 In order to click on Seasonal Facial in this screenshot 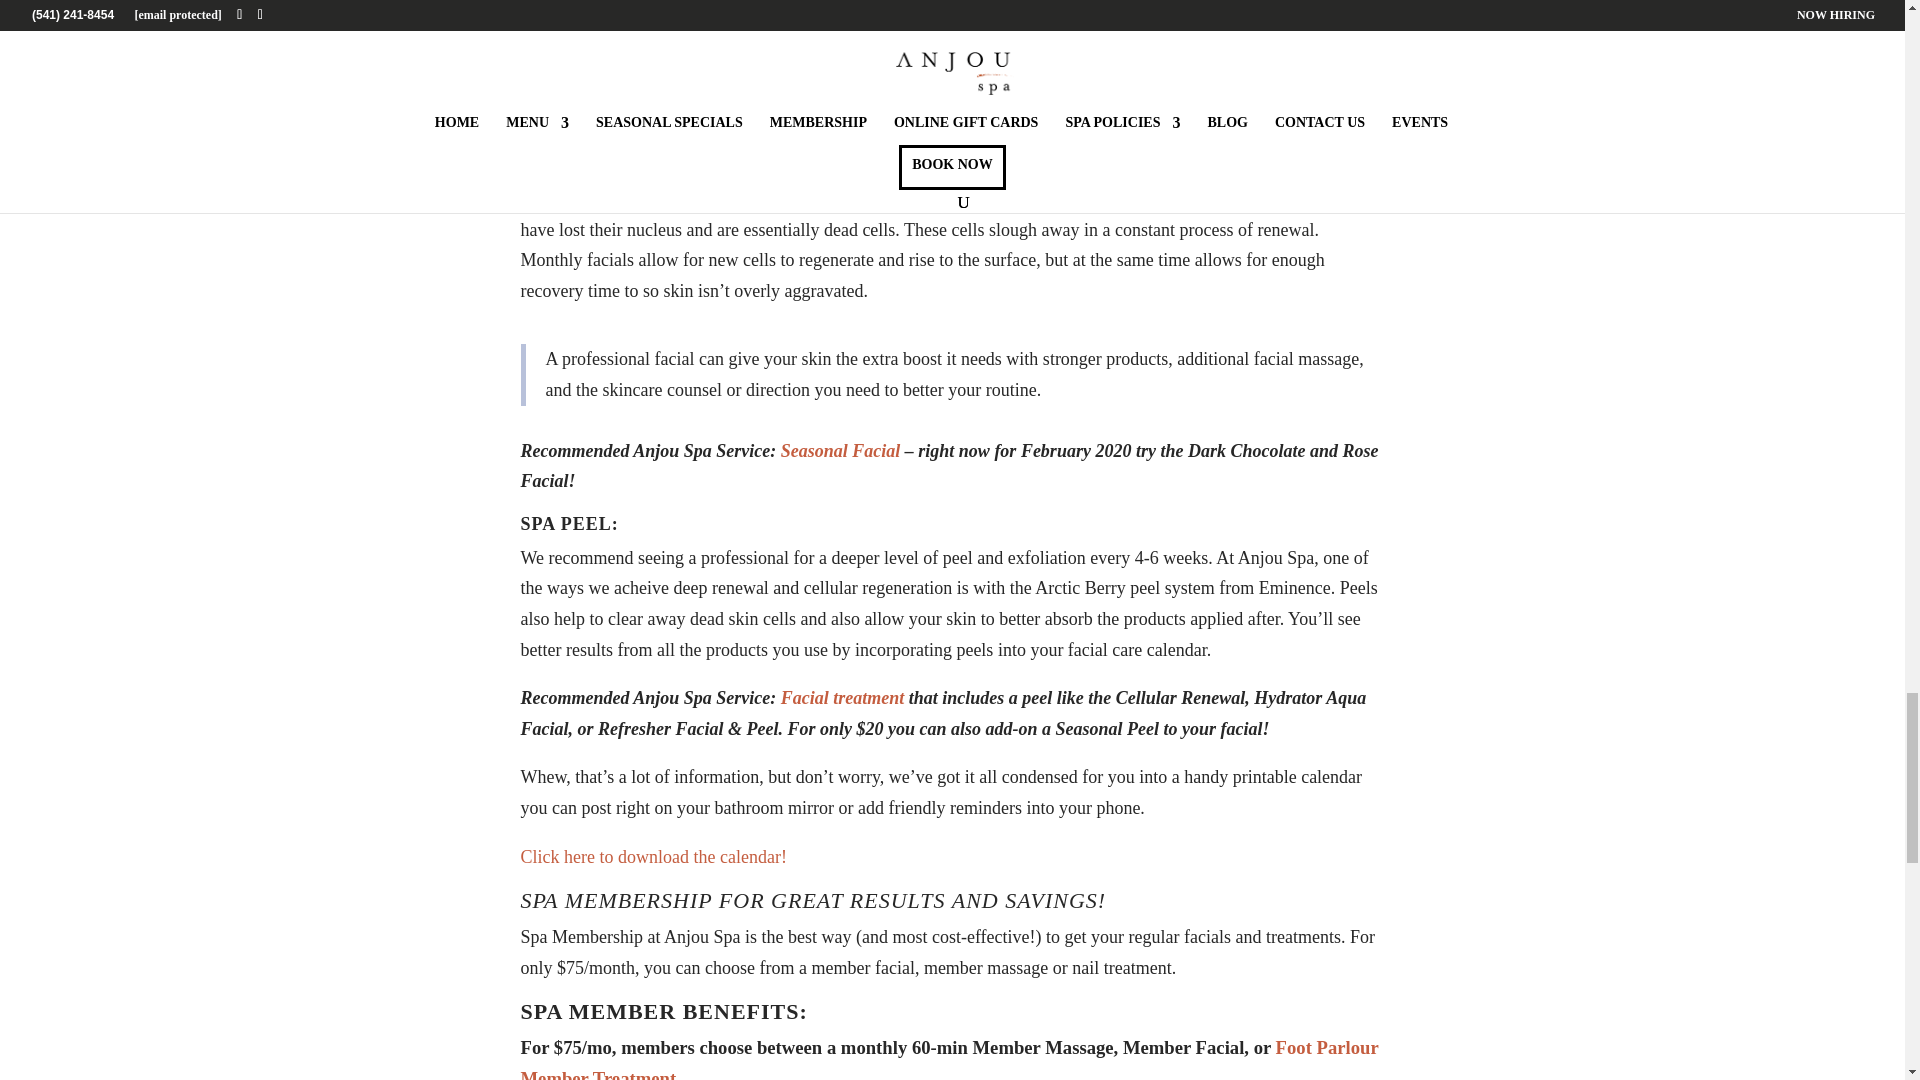, I will do `click(840, 450)`.